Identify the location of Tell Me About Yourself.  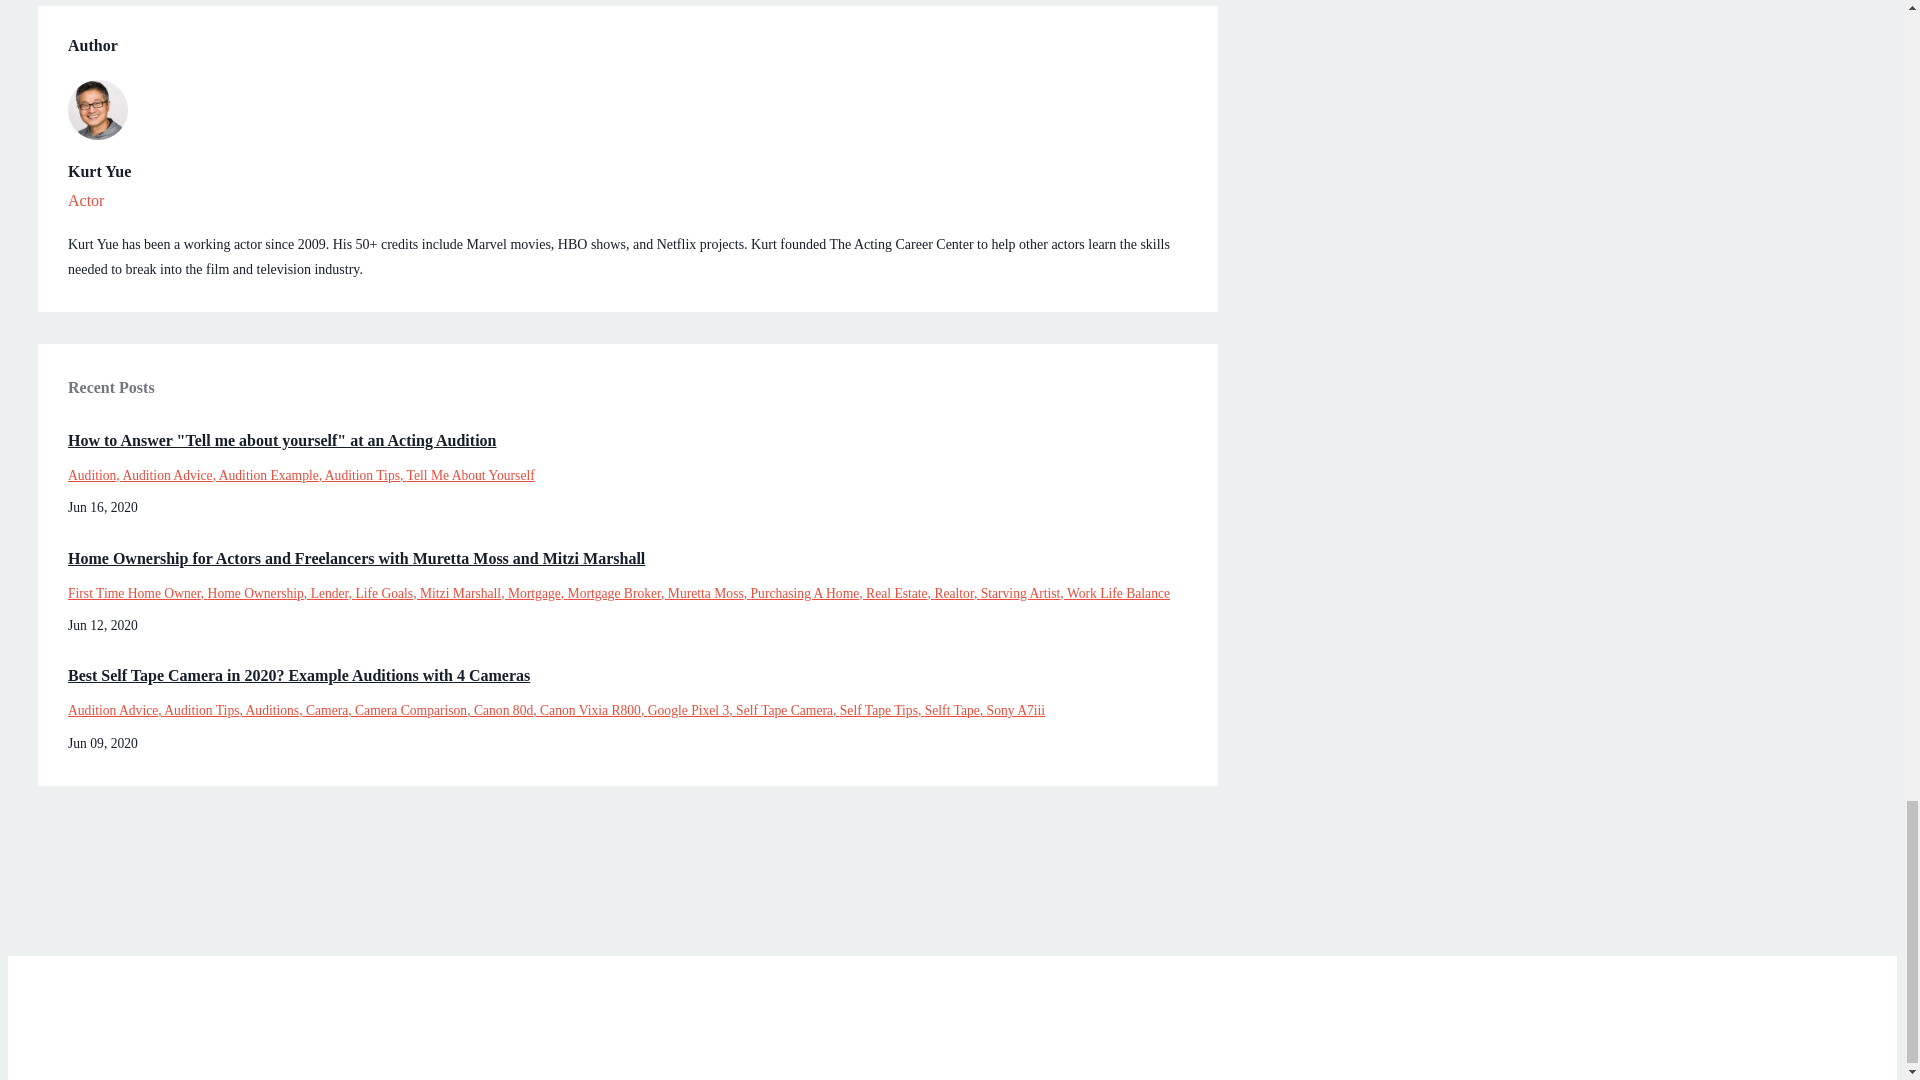
(471, 474).